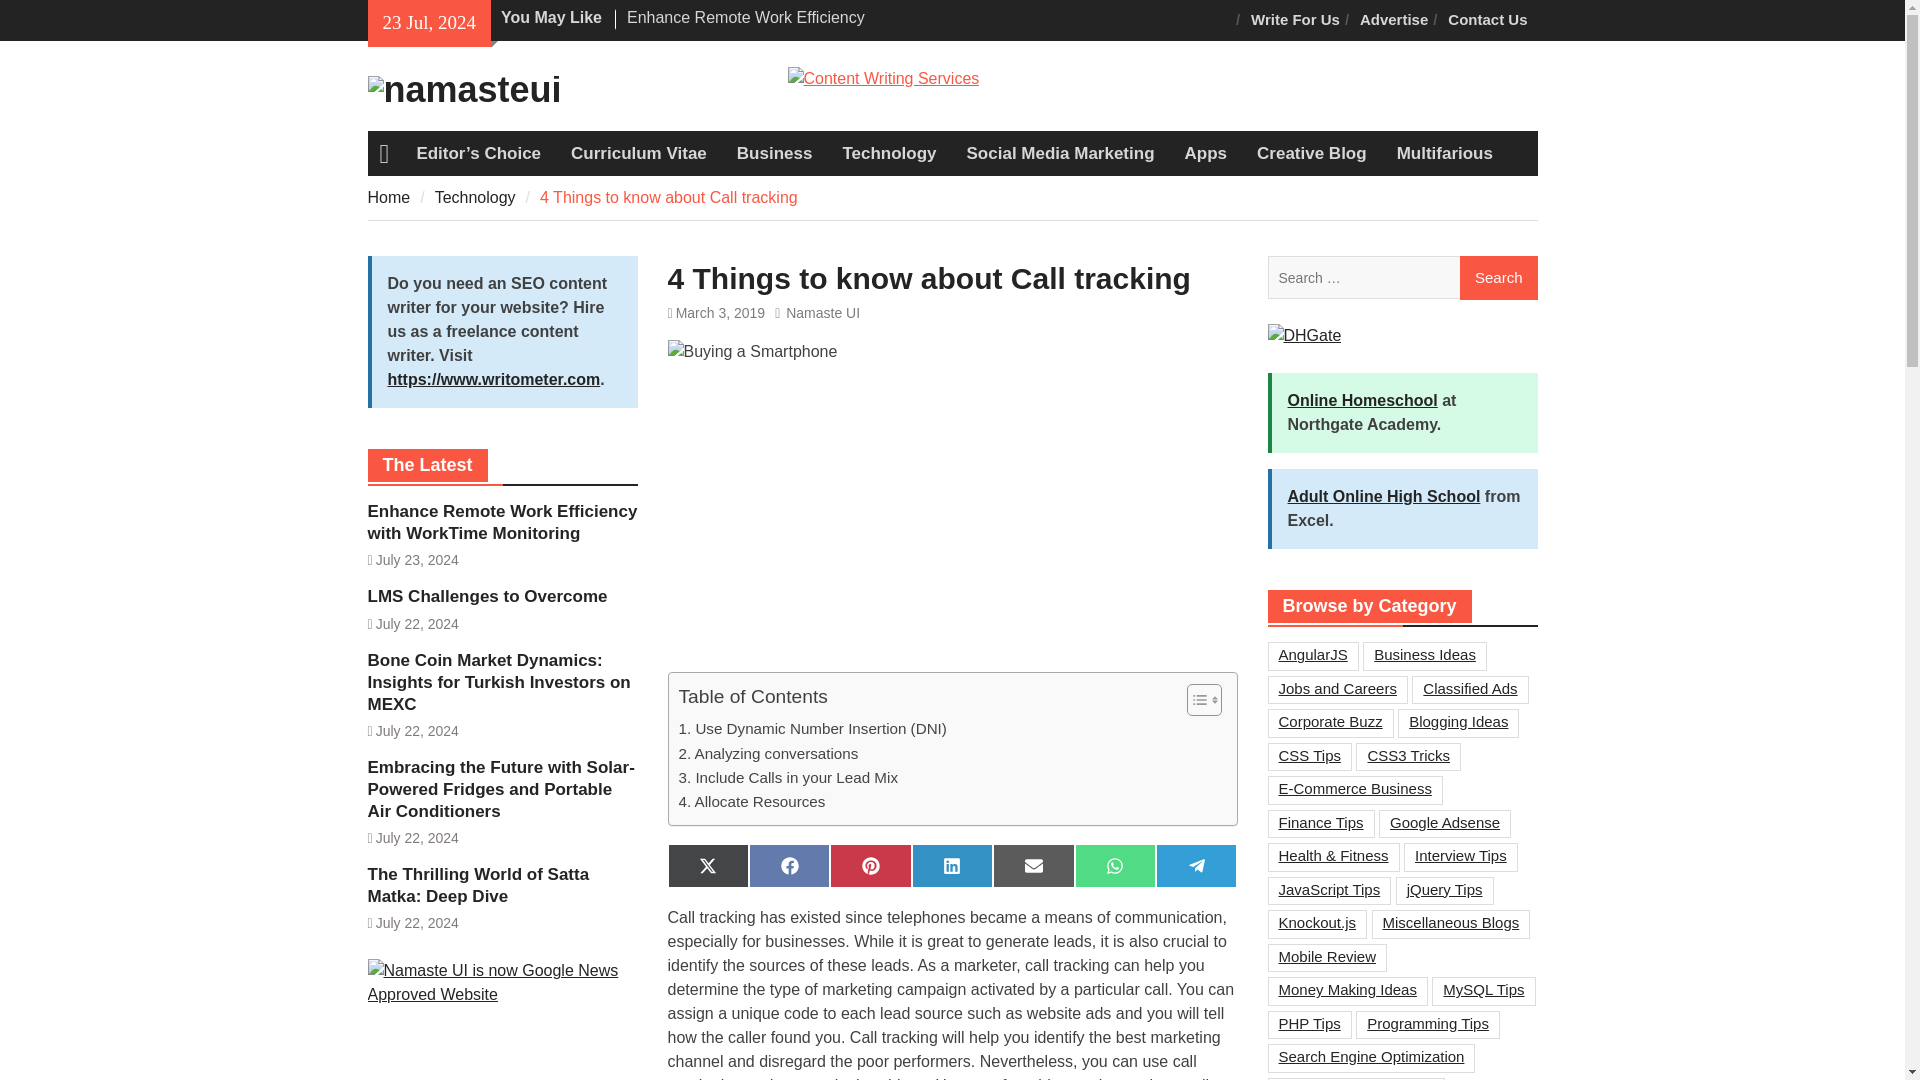 The height and width of the screenshot is (1080, 1920). Describe the element at coordinates (1196, 865) in the screenshot. I see `Share on Telegram` at that location.